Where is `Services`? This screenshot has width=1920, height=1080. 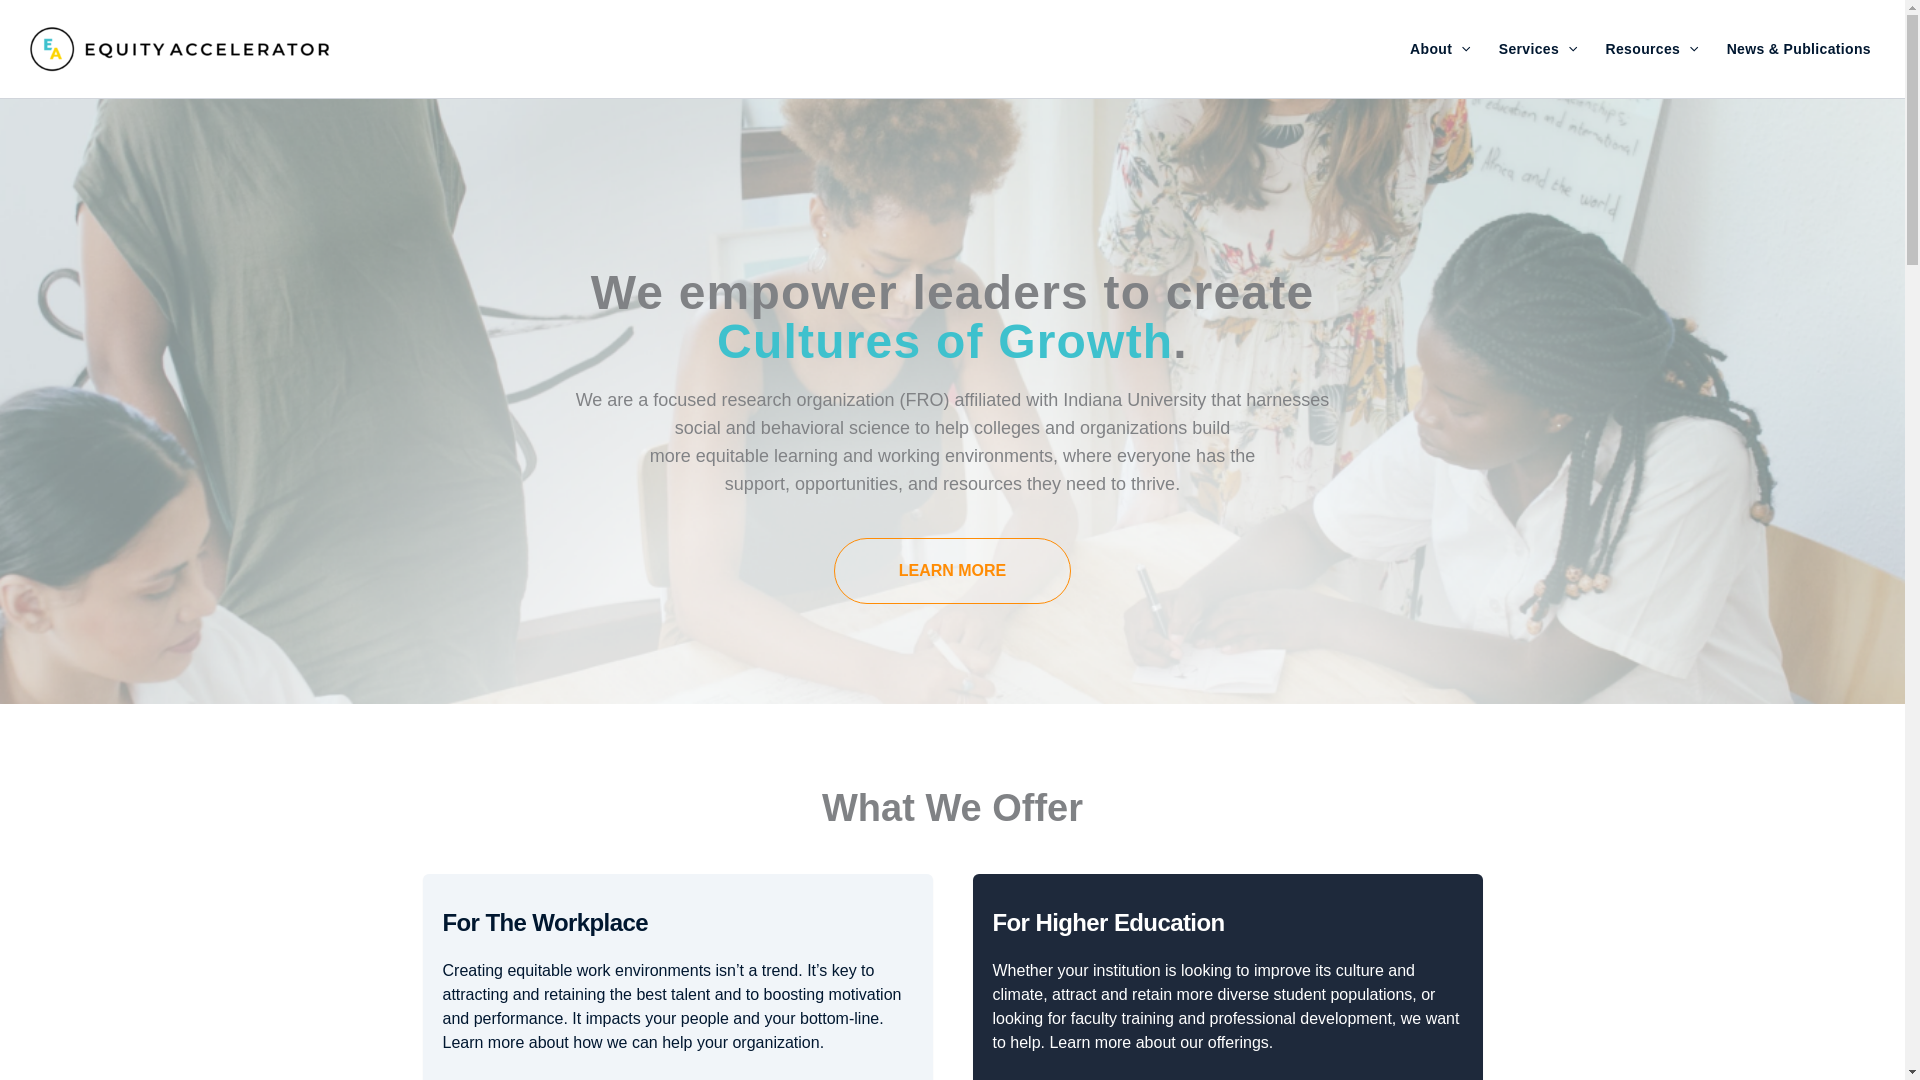
Services is located at coordinates (1538, 48).